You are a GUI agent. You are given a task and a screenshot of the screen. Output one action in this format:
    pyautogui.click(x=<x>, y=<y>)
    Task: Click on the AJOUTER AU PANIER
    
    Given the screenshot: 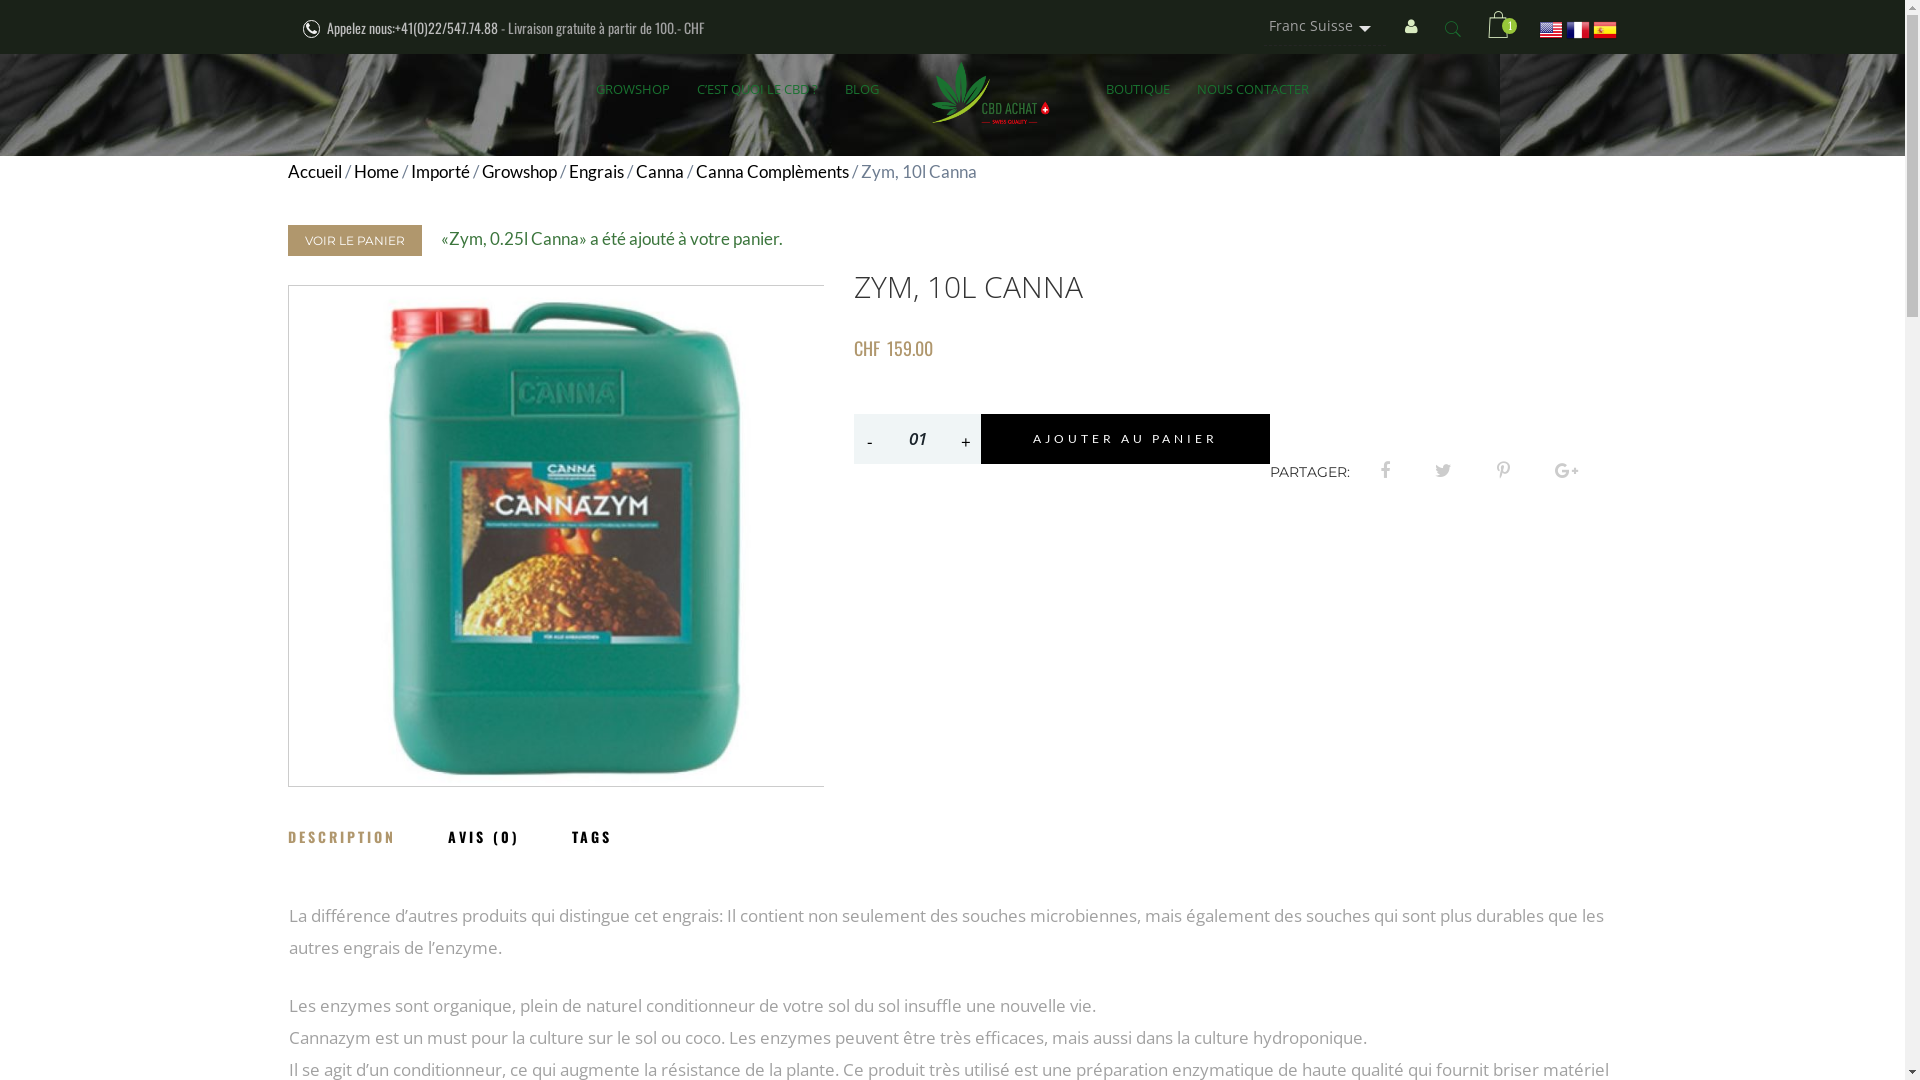 What is the action you would take?
    pyautogui.click(x=1126, y=439)
    